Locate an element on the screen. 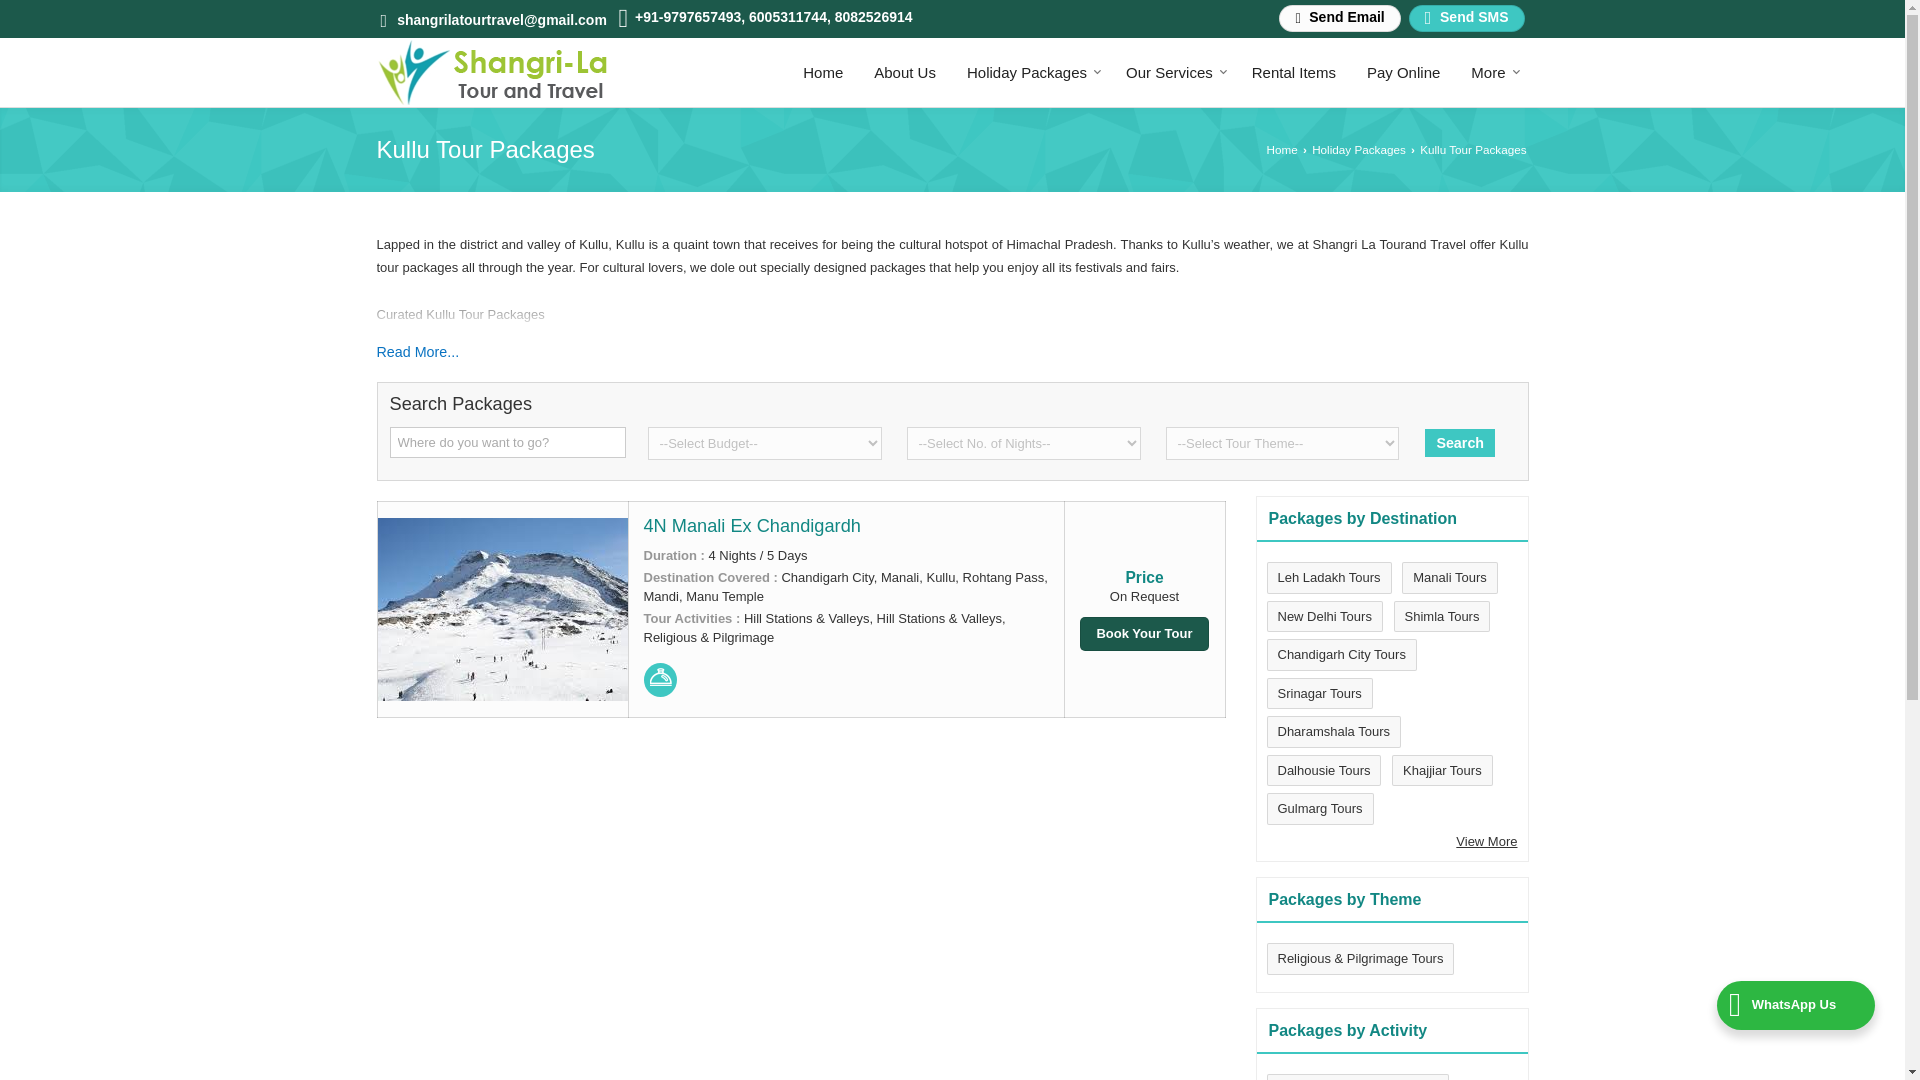 This screenshot has width=1920, height=1080. Our Services is located at coordinates (1174, 72).